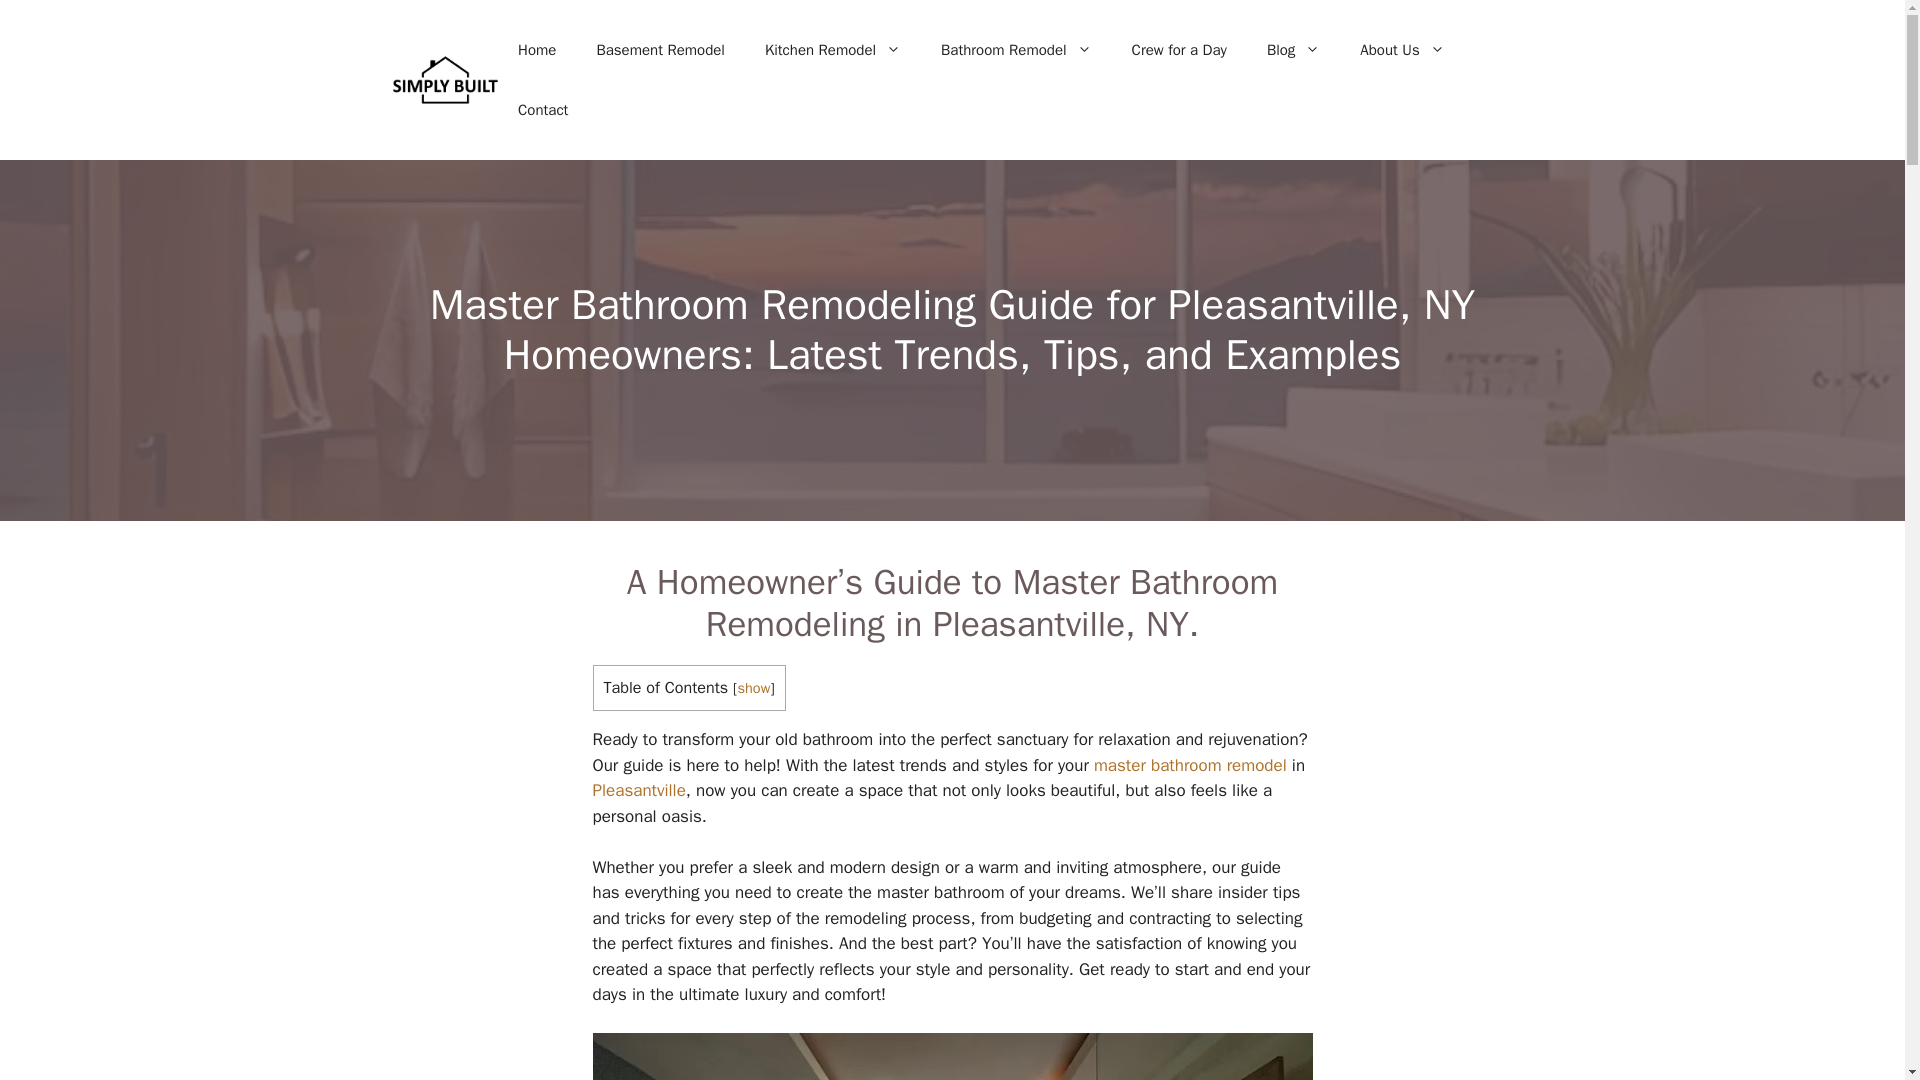 The image size is (1920, 1080). What do you see at coordinates (536, 50) in the screenshot?
I see `Home` at bounding box center [536, 50].